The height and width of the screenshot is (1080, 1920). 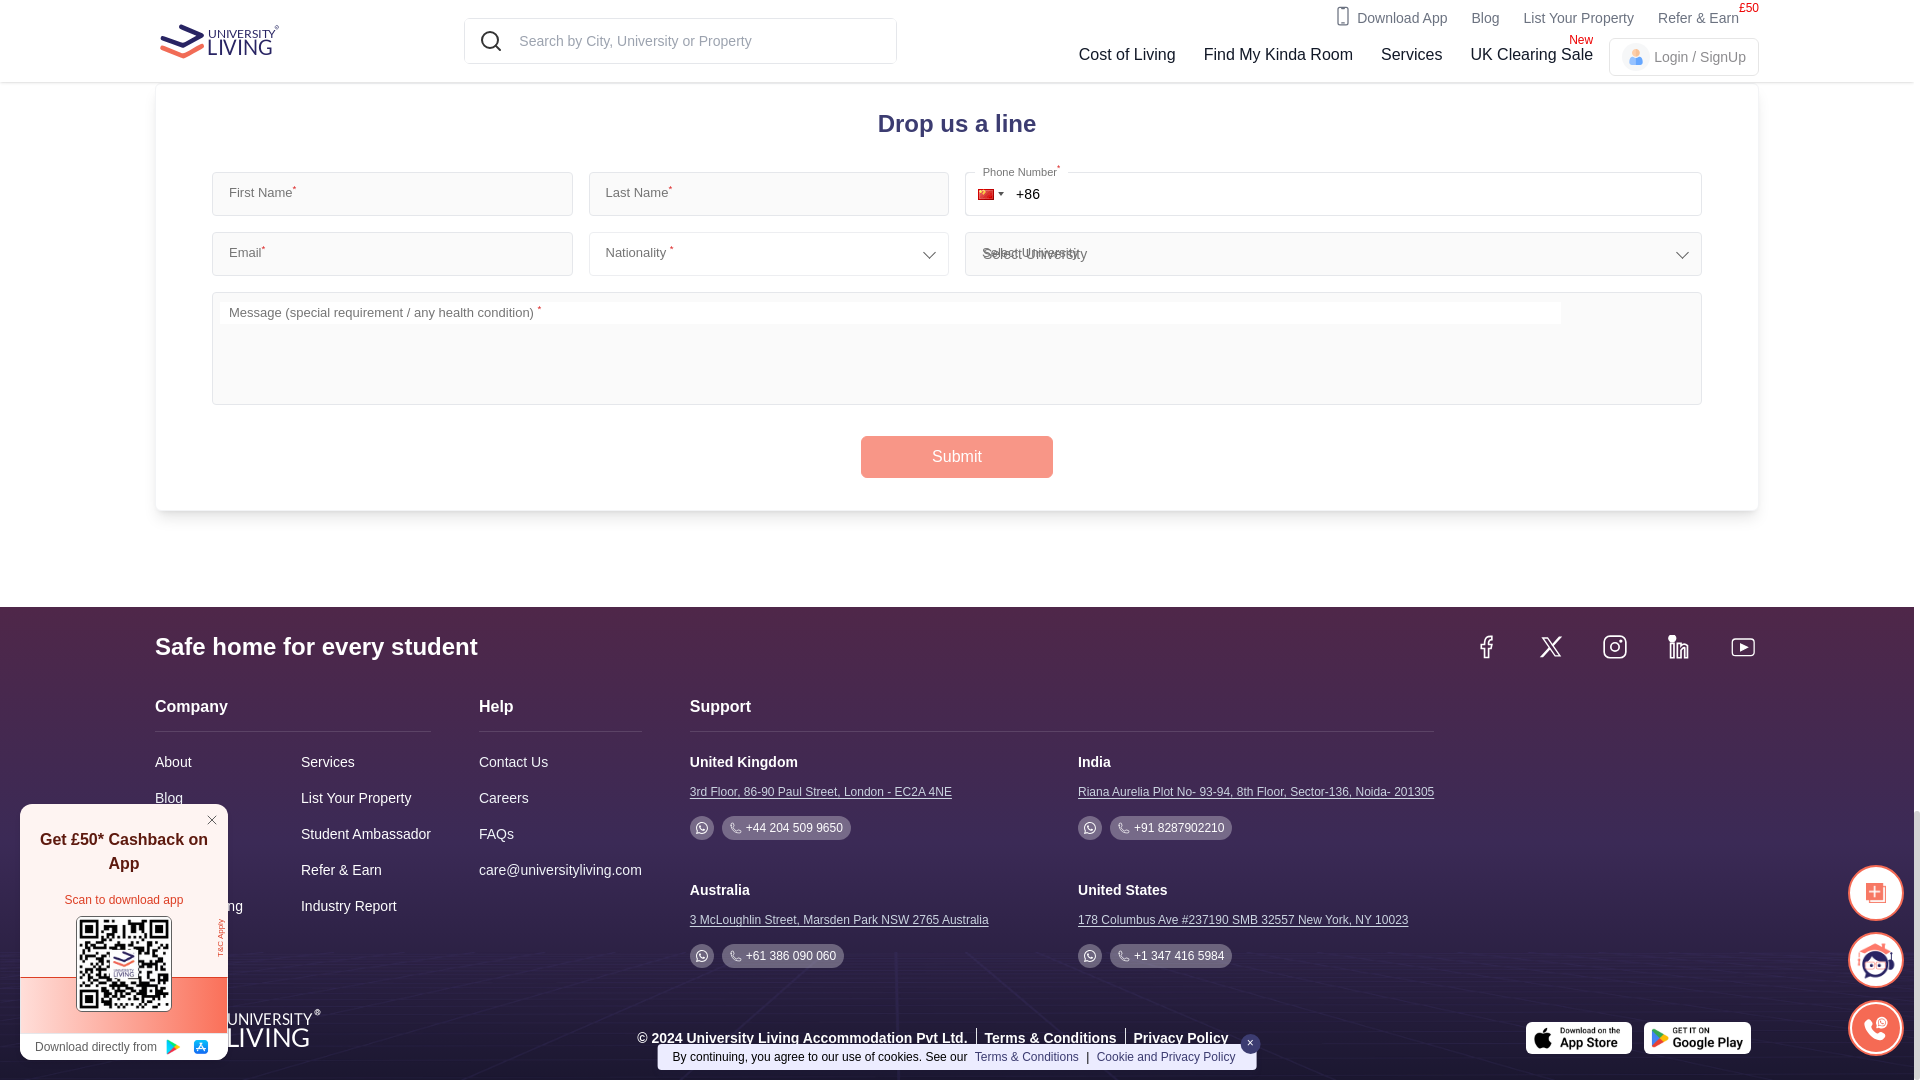 What do you see at coordinates (192, 834) in the screenshot?
I see `Scholarship` at bounding box center [192, 834].